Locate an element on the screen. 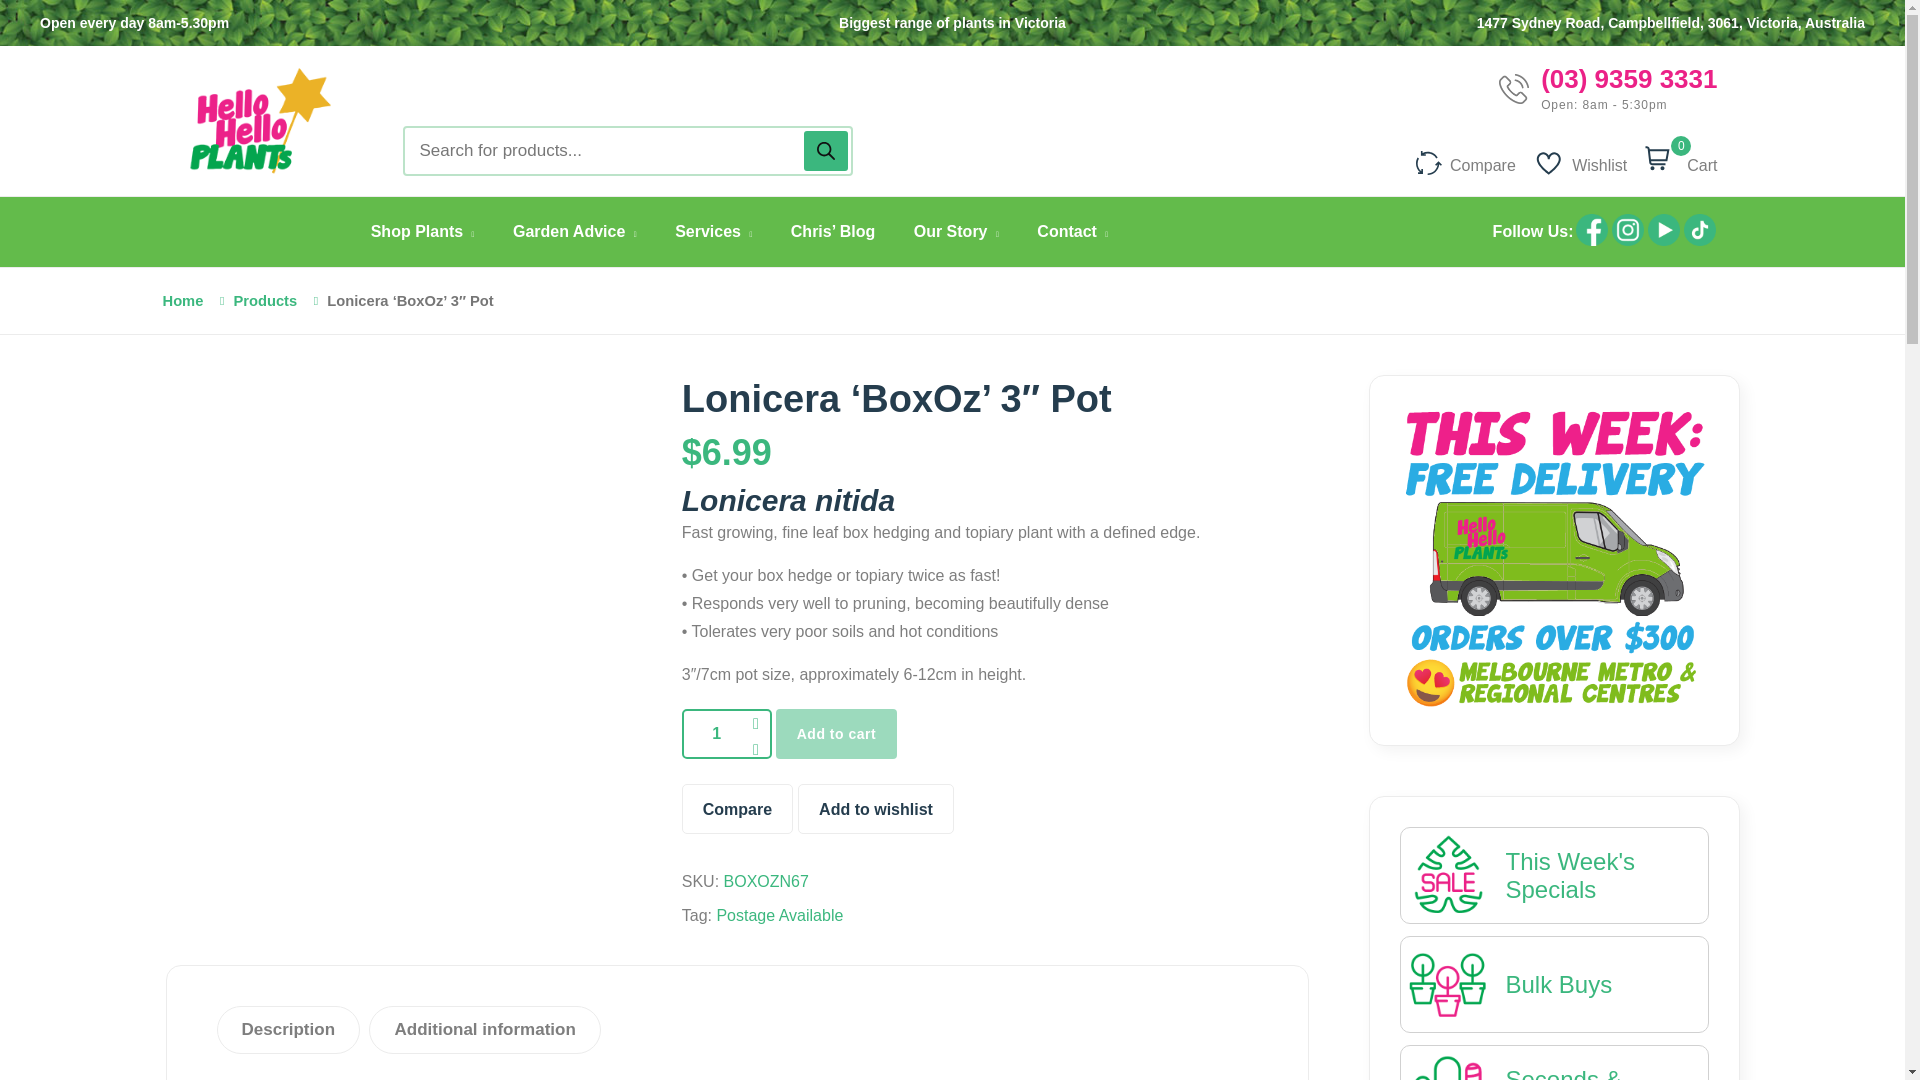 The width and height of the screenshot is (1920, 1080). Qty is located at coordinates (726, 734).